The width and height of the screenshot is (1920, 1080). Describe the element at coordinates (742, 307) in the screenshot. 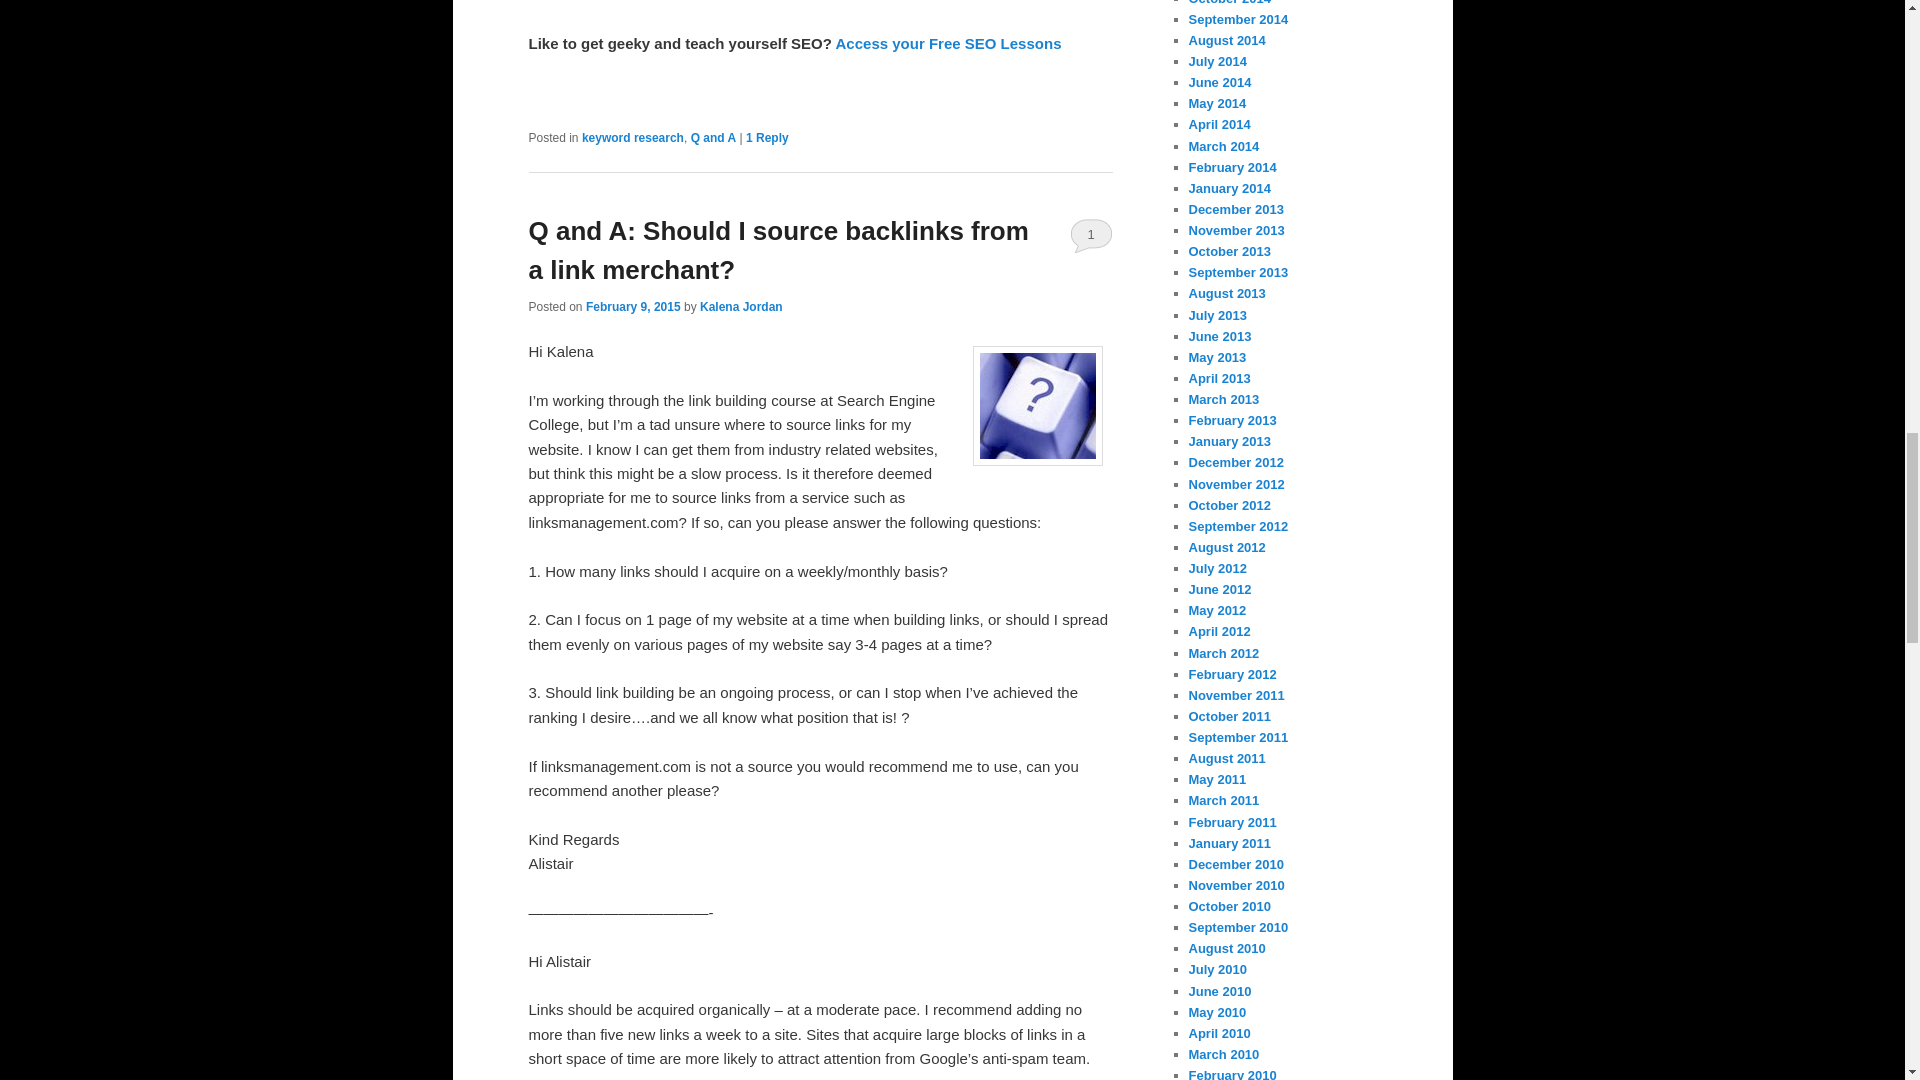

I see `Kalena Jordan` at that location.